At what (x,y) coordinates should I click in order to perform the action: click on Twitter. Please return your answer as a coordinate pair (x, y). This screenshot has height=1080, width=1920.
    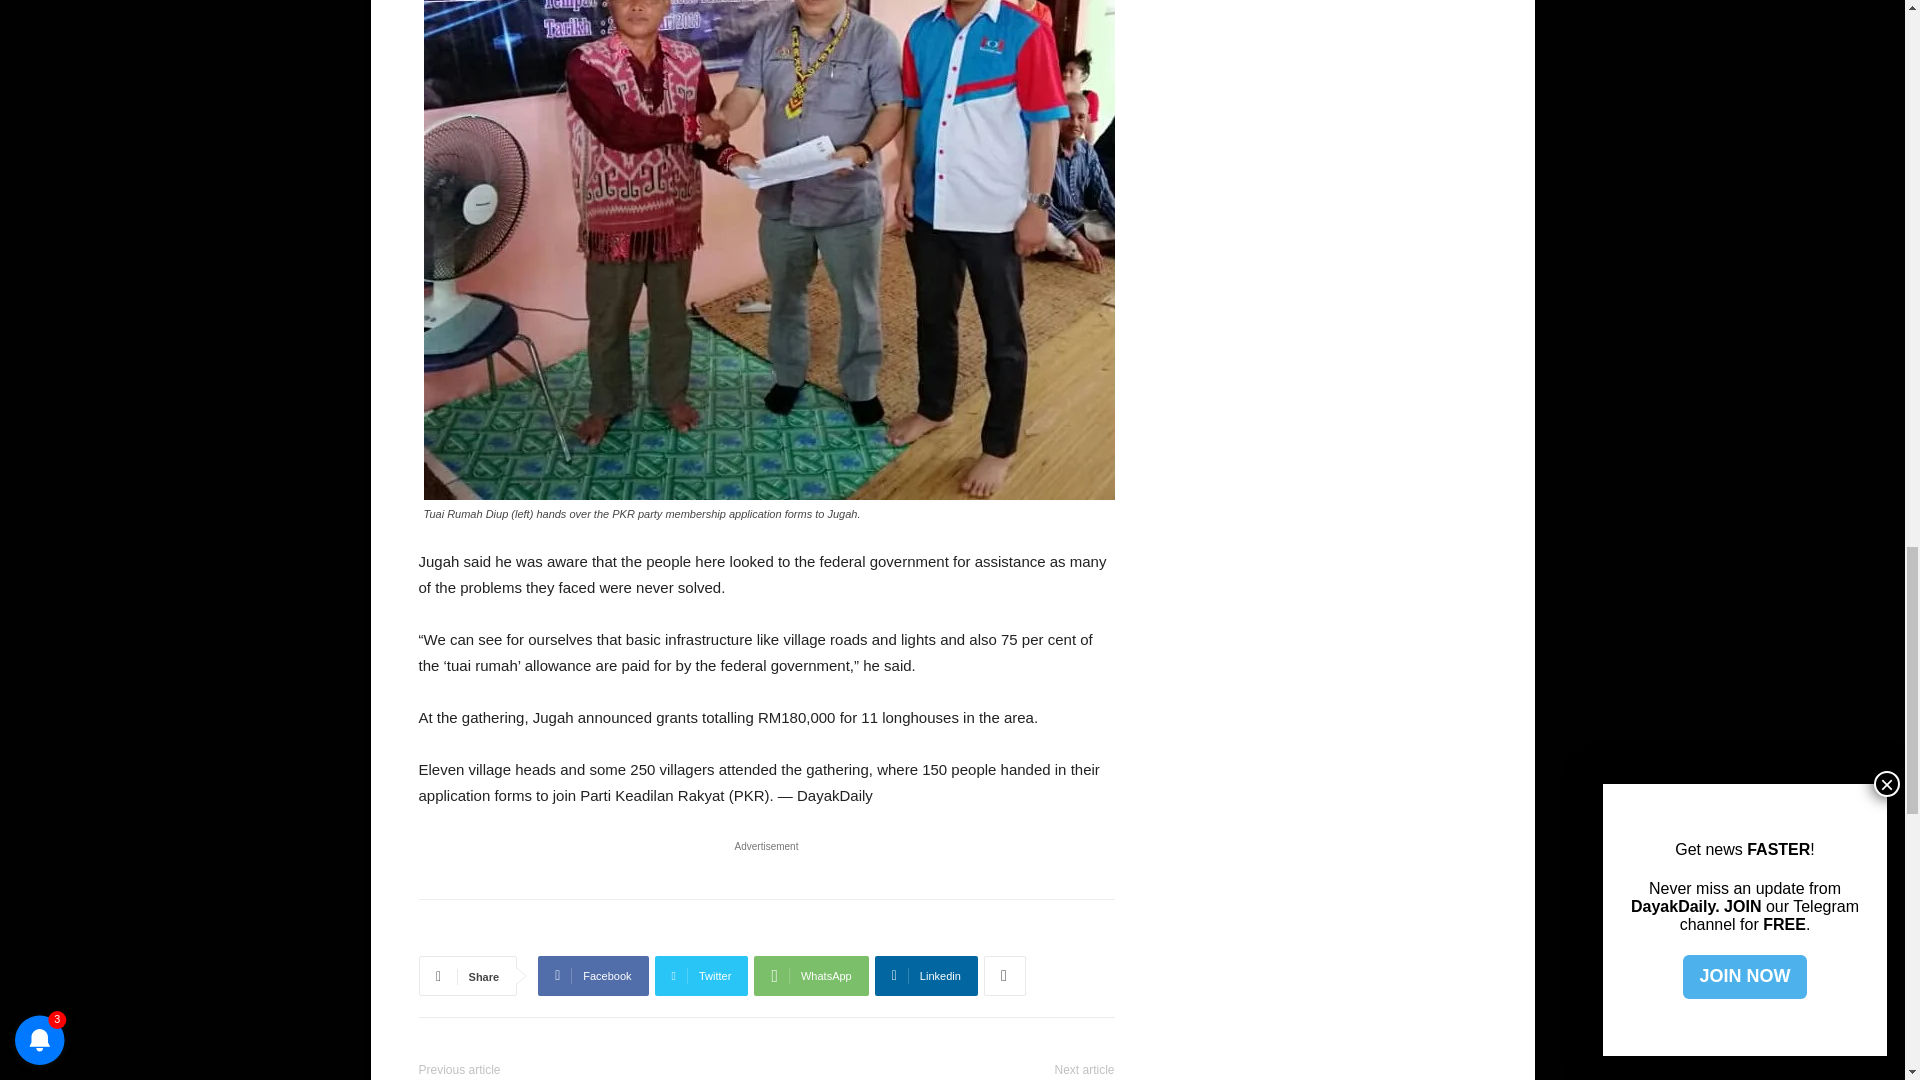
    Looking at the image, I should click on (701, 975).